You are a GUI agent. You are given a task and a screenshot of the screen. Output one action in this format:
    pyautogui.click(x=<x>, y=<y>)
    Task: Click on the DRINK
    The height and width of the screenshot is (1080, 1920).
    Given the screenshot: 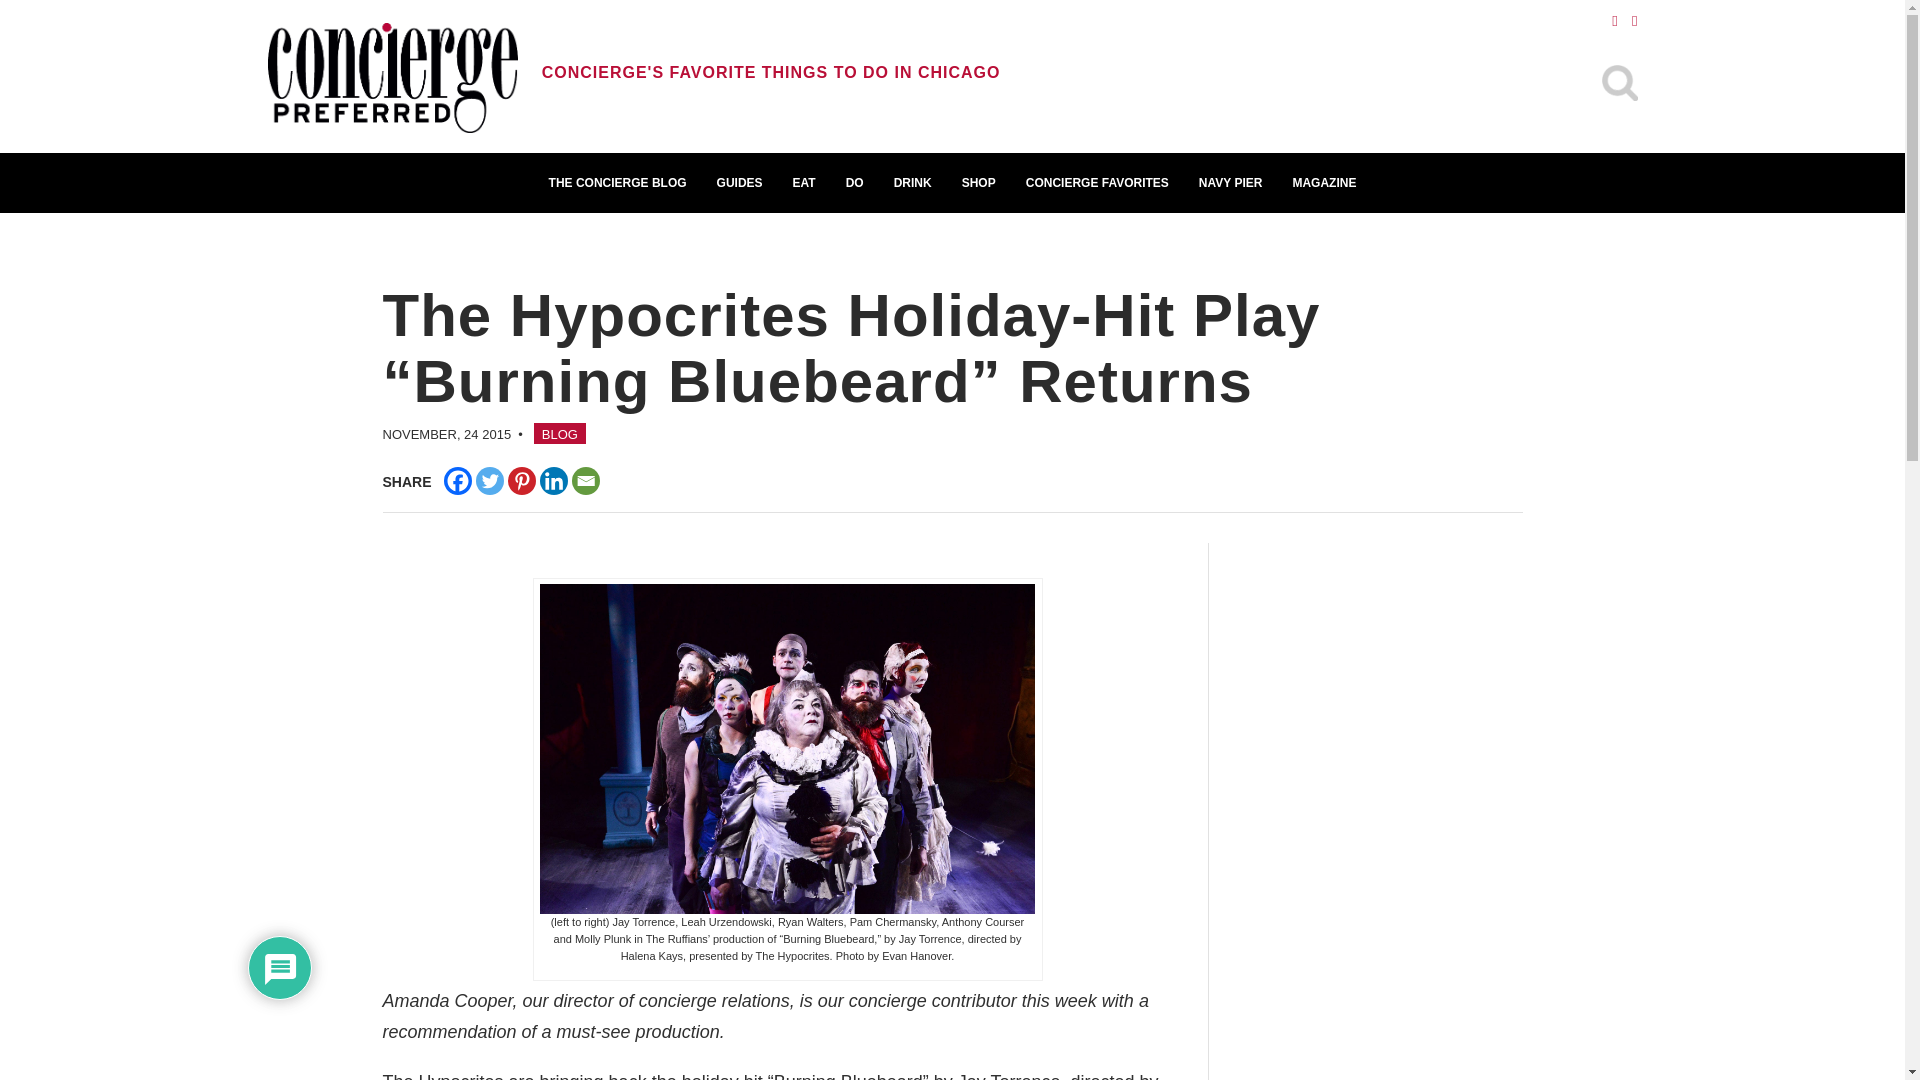 What is the action you would take?
    pyautogui.click(x=912, y=182)
    